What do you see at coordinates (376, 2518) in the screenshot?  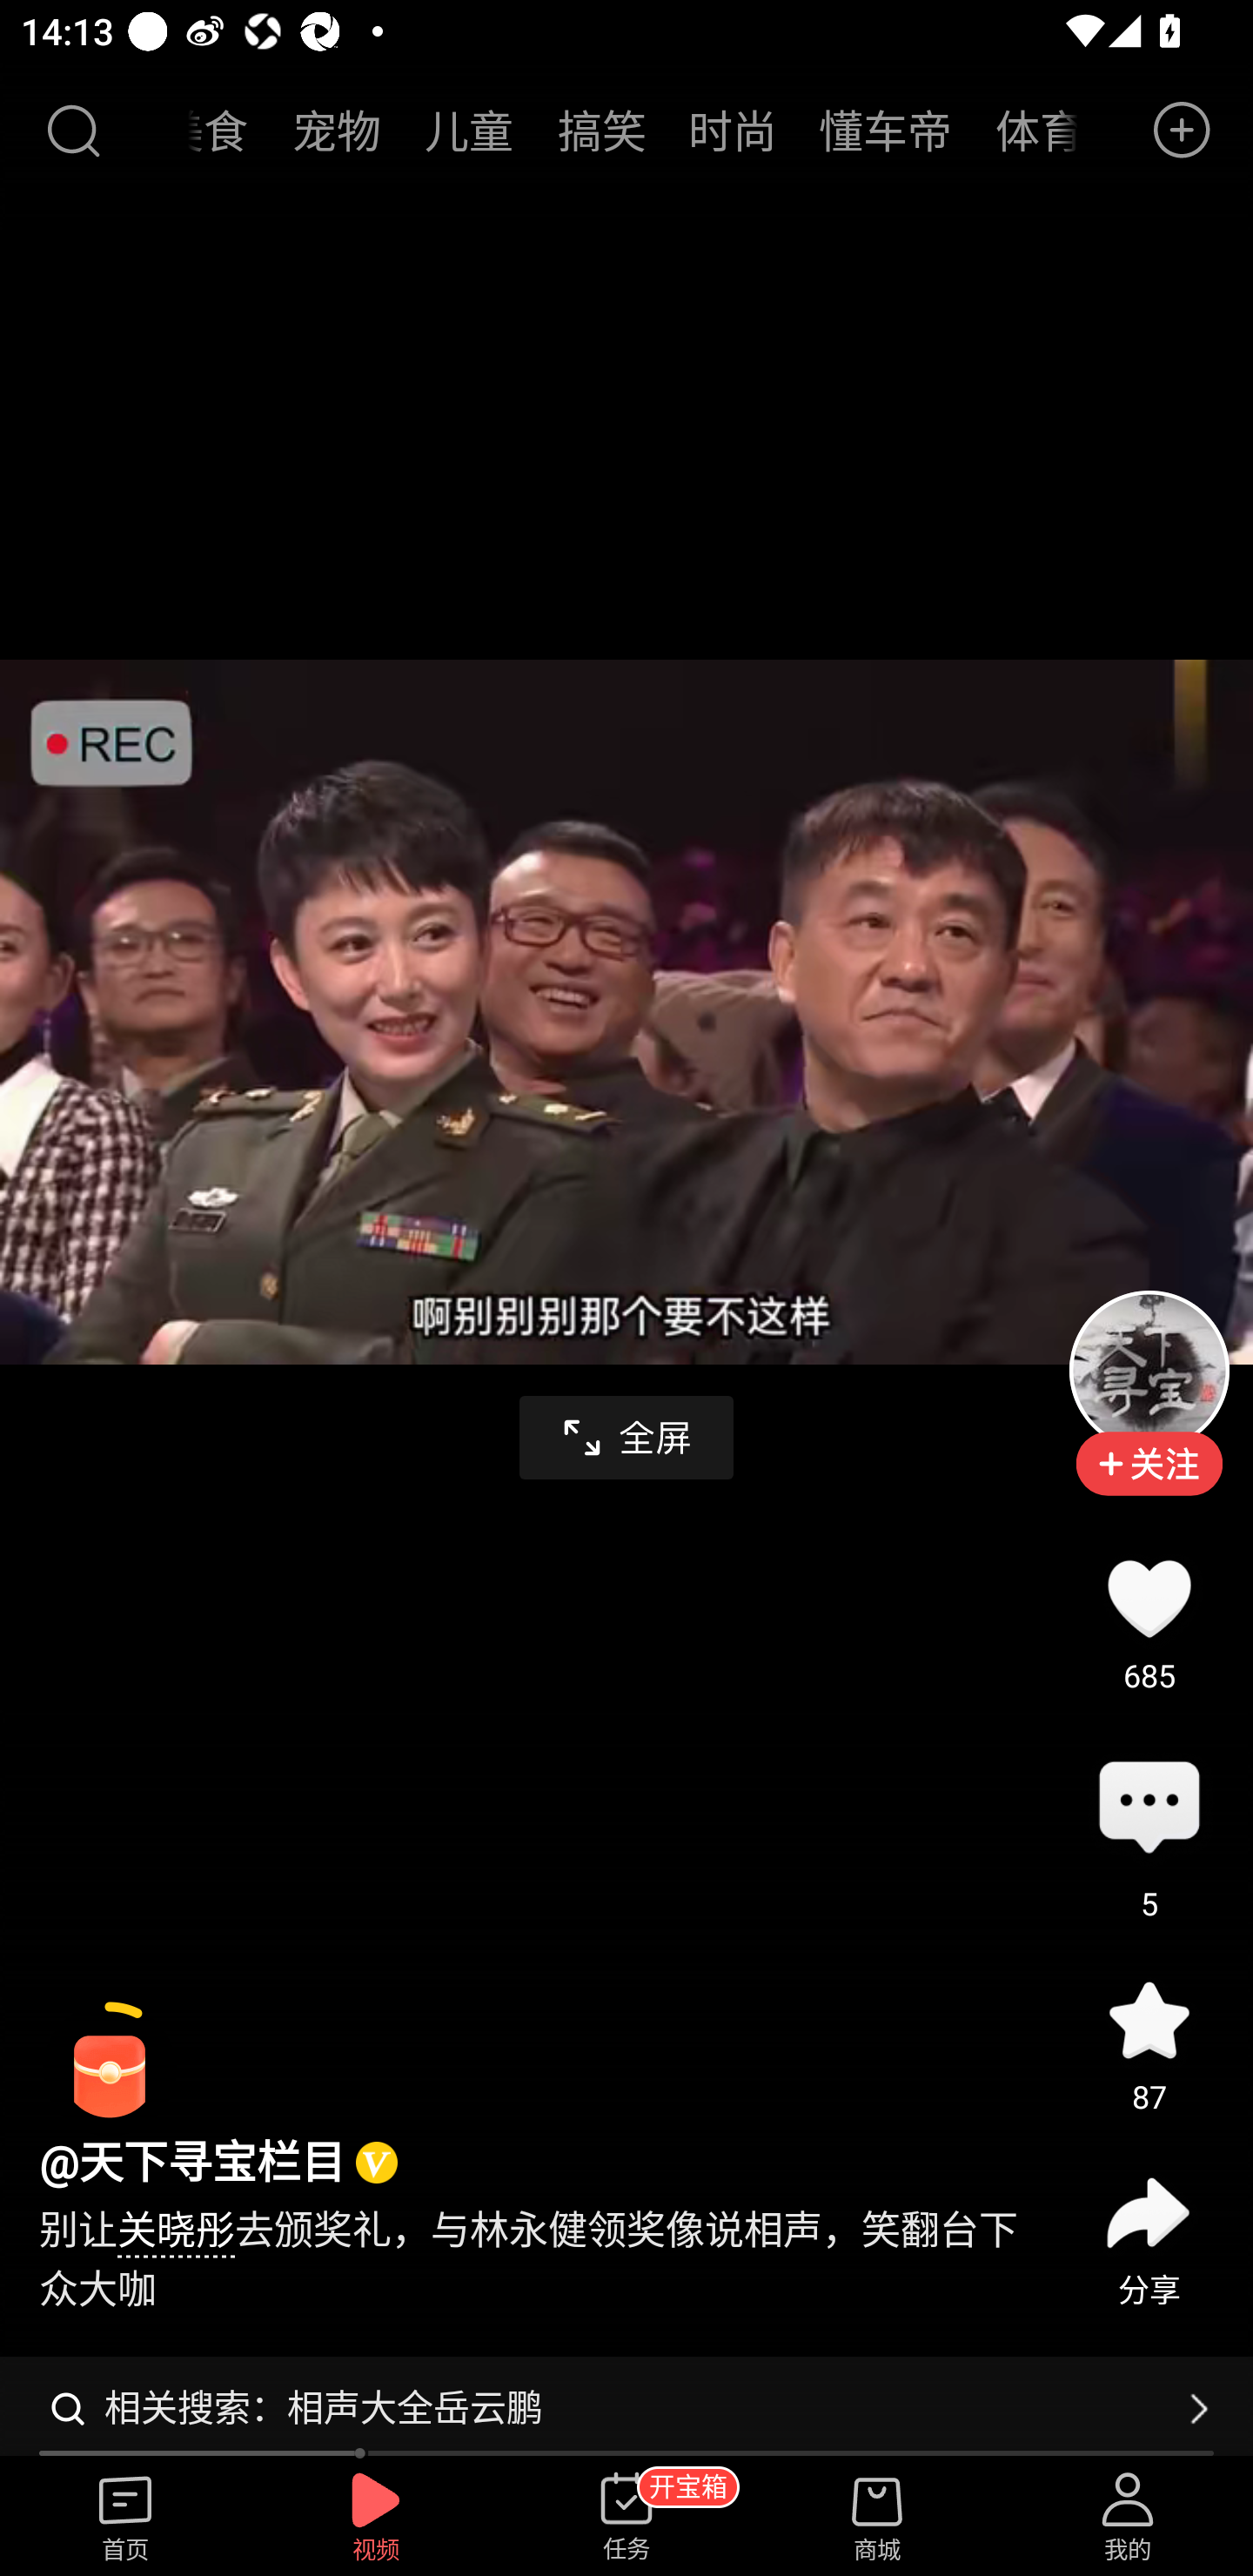 I see `视频` at bounding box center [376, 2518].